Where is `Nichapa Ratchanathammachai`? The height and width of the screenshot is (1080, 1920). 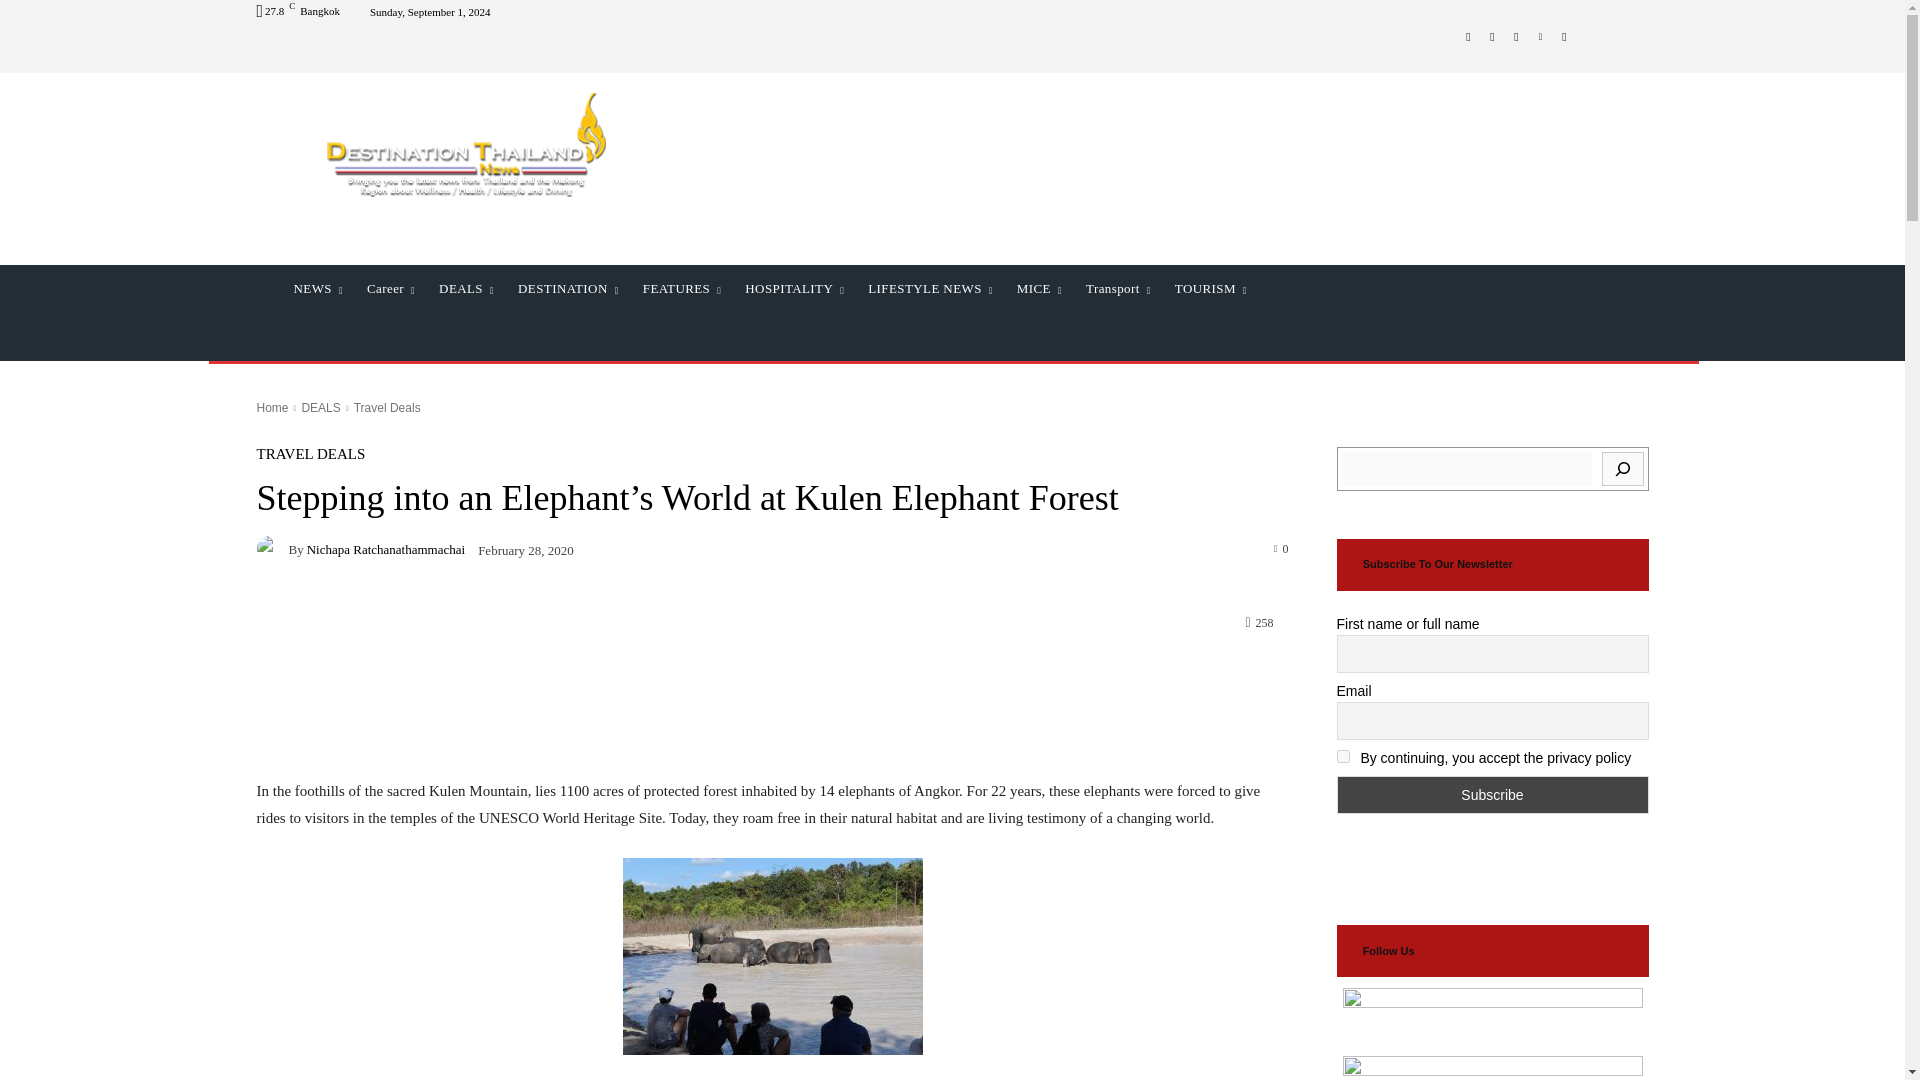
Nichapa Ratchanathammachai is located at coordinates (272, 548).